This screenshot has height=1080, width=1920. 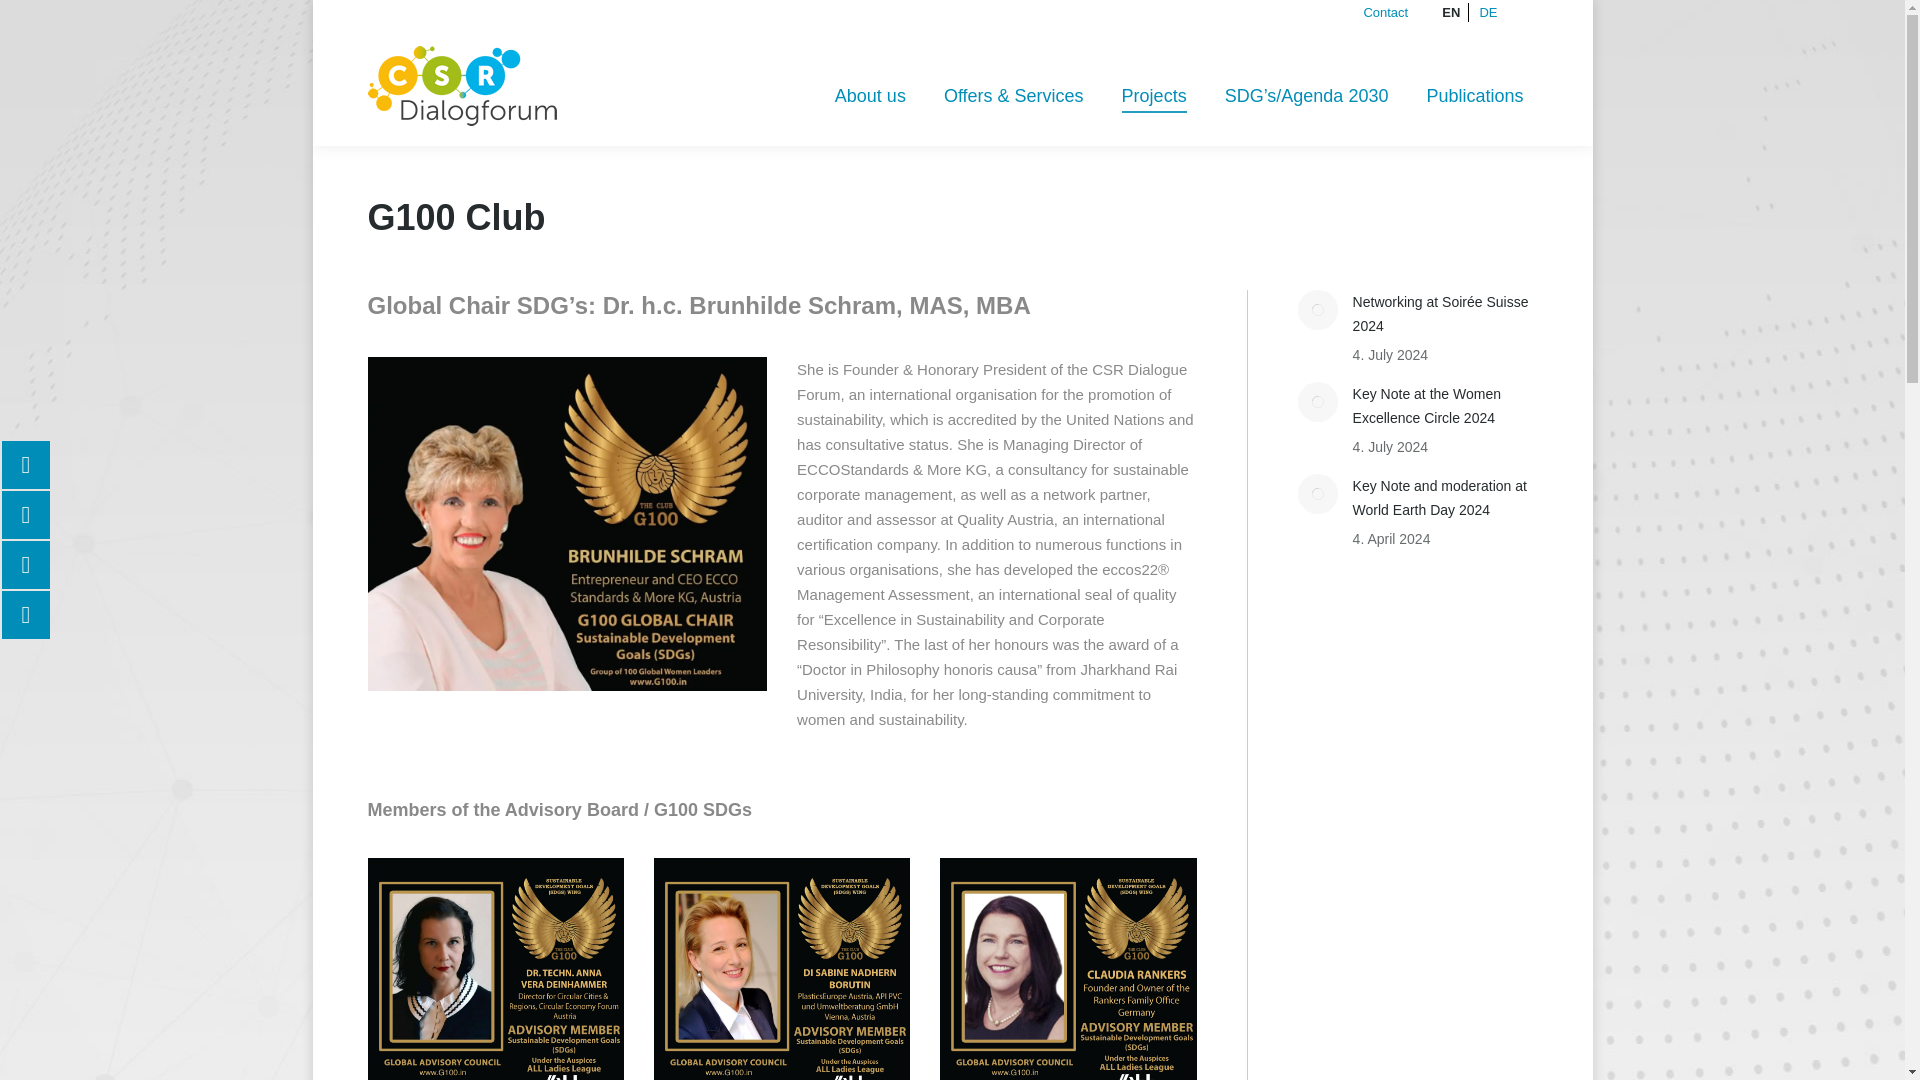 I want to click on Publications, so click(x=1474, y=96).